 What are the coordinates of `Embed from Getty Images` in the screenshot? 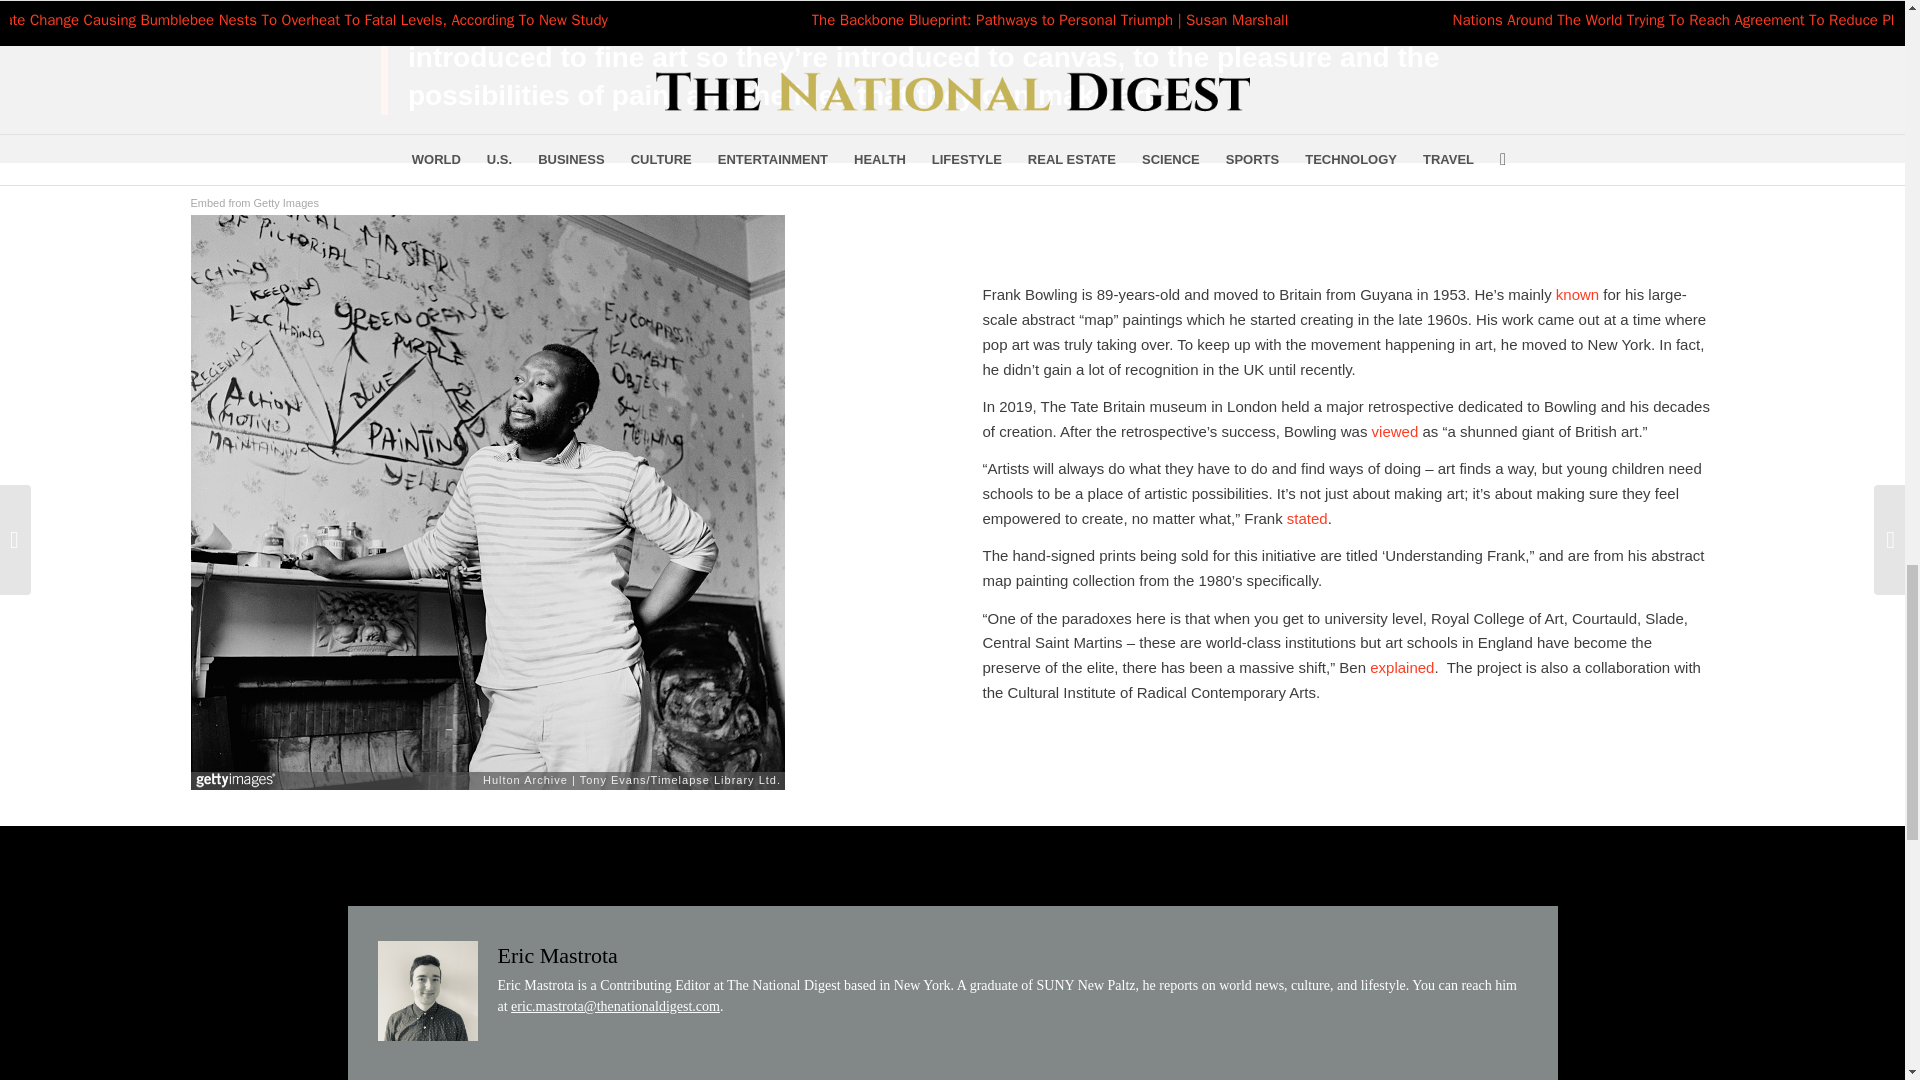 It's located at (254, 203).